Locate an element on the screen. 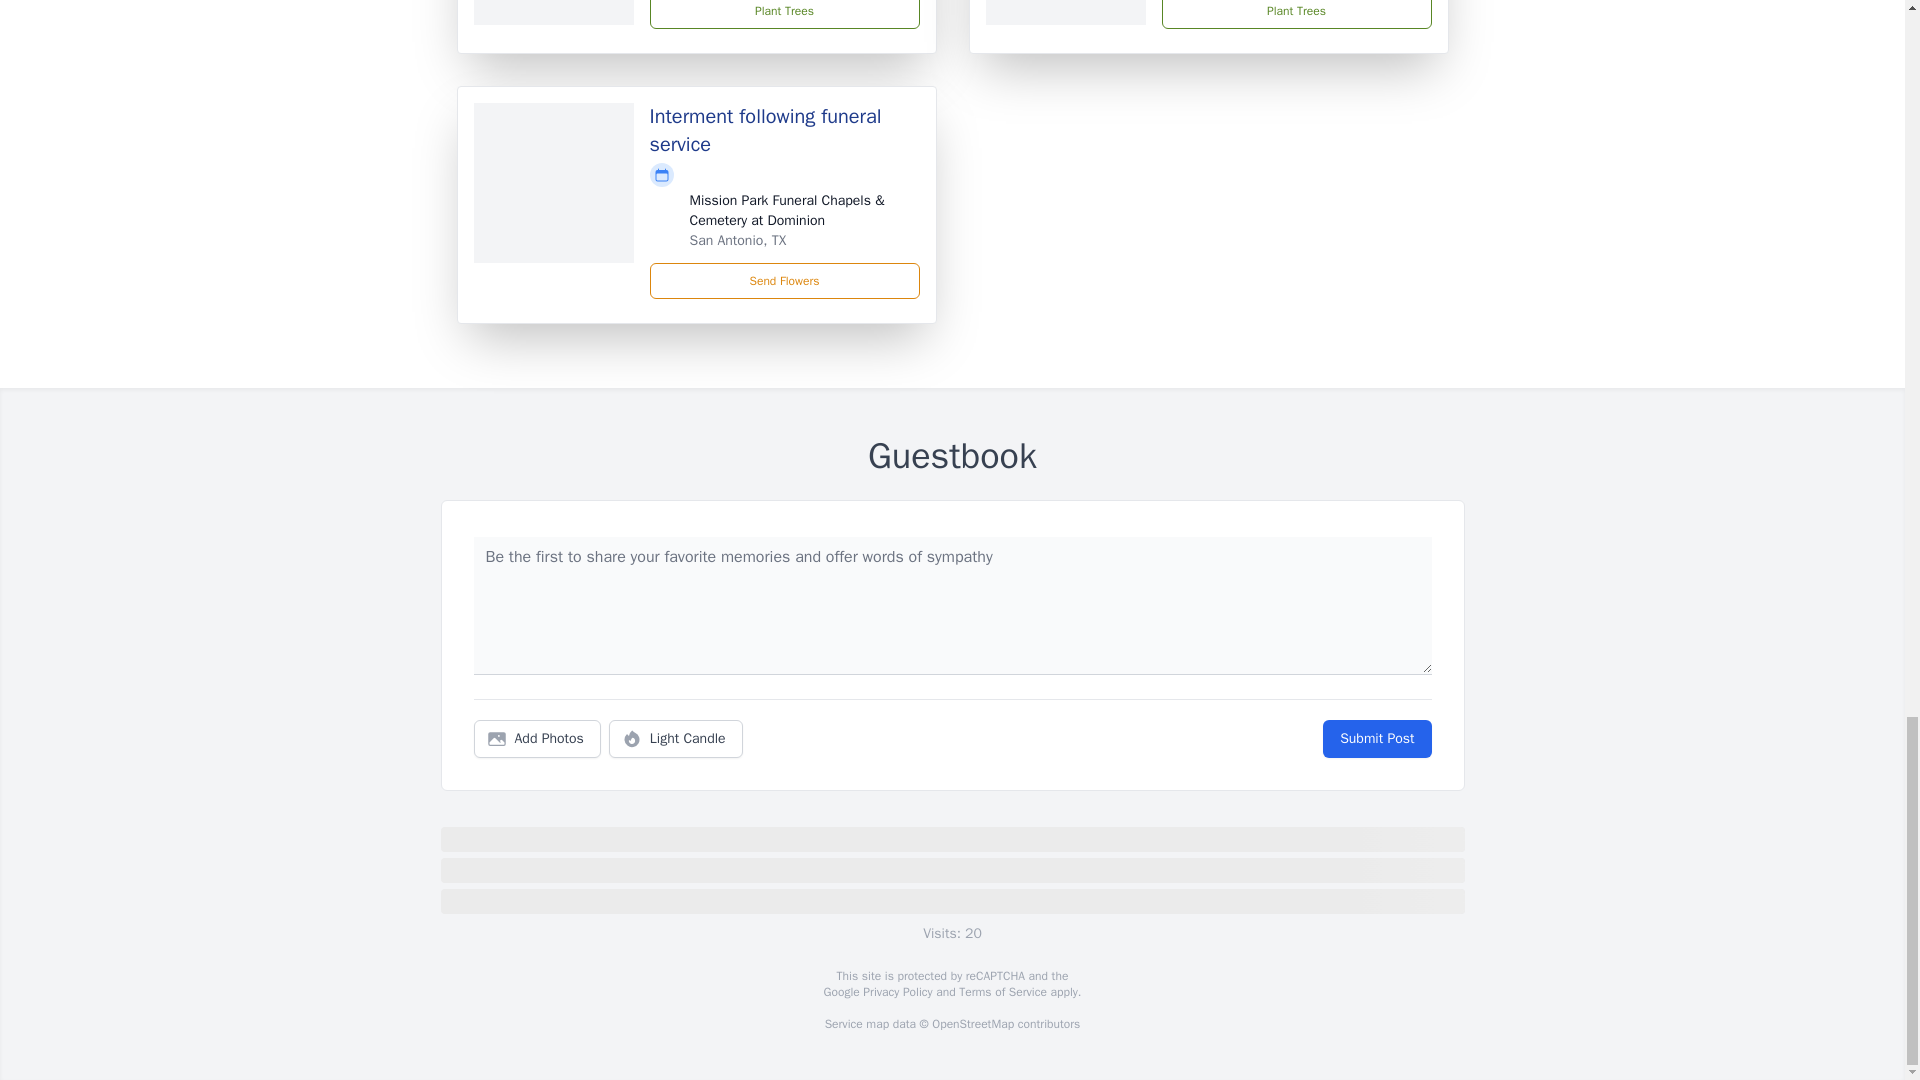  Add Photos is located at coordinates (537, 739).